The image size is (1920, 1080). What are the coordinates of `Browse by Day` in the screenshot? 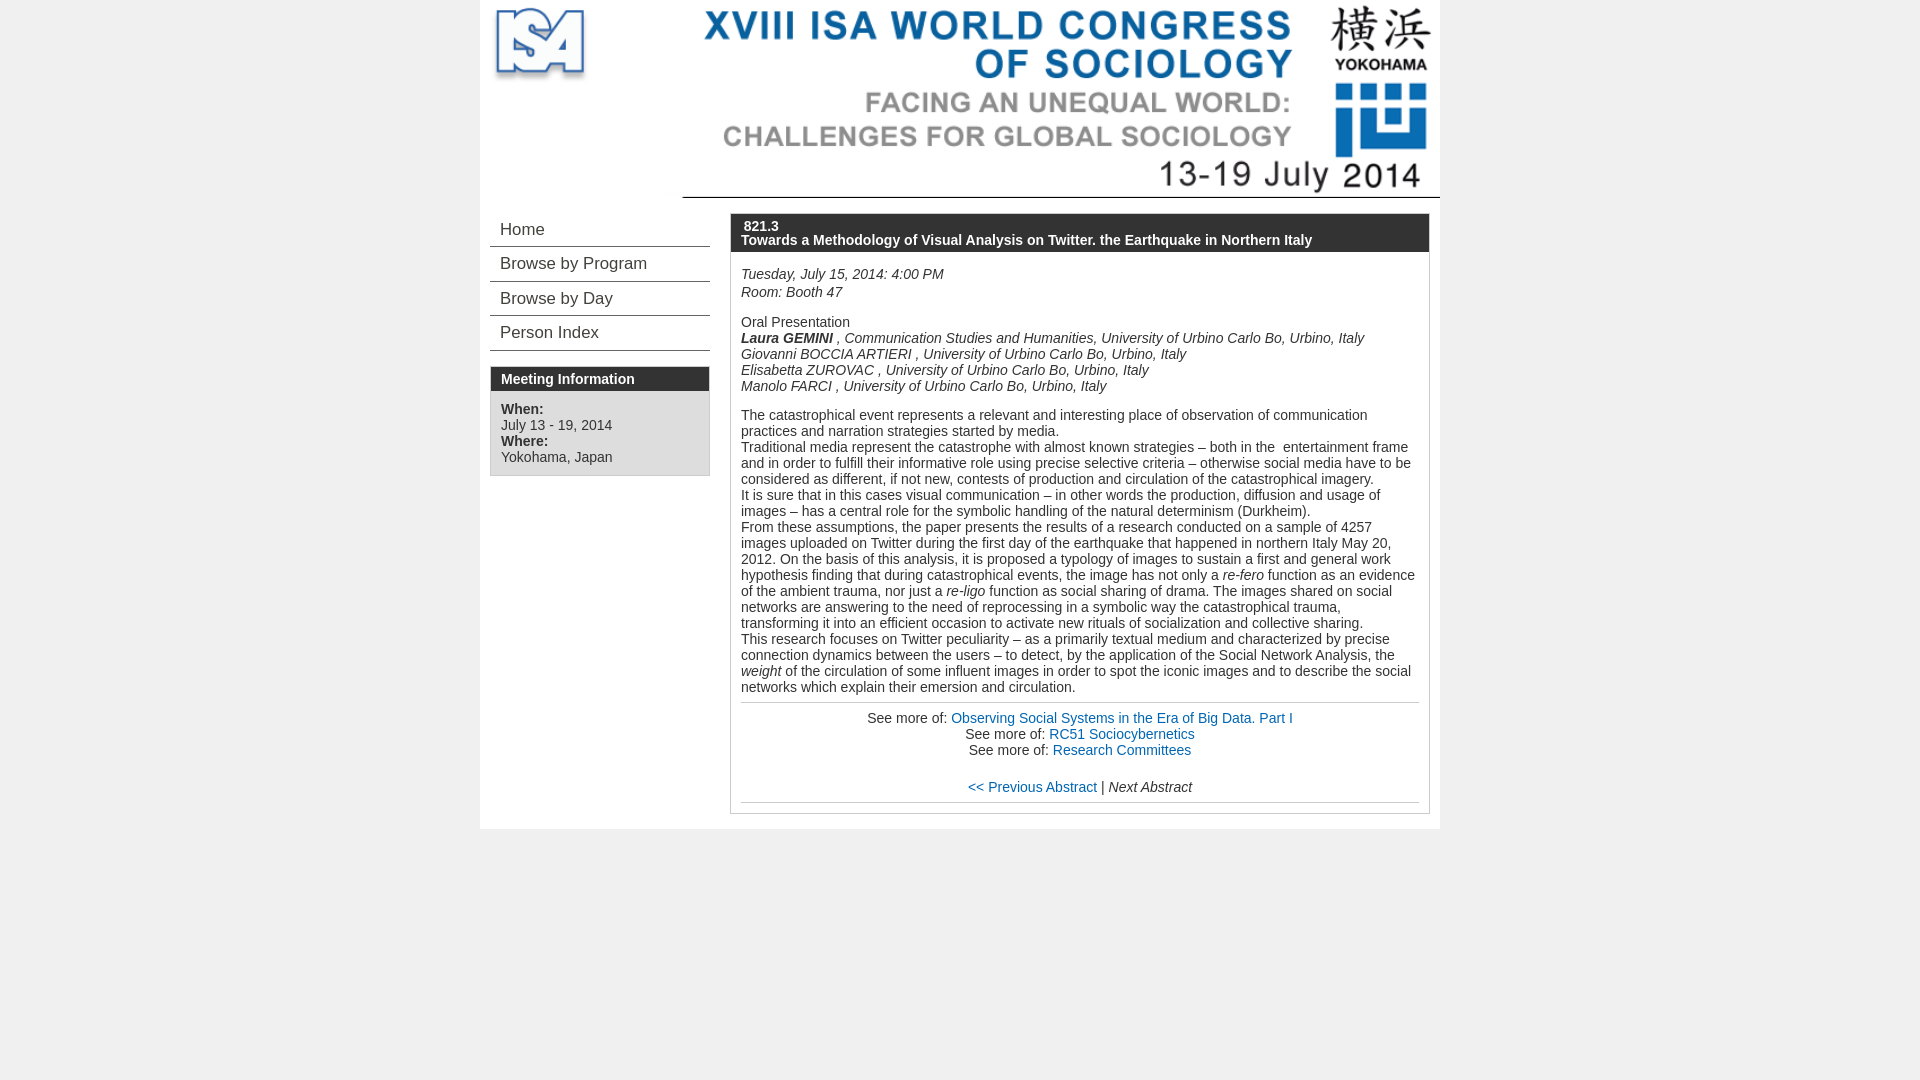 It's located at (600, 298).